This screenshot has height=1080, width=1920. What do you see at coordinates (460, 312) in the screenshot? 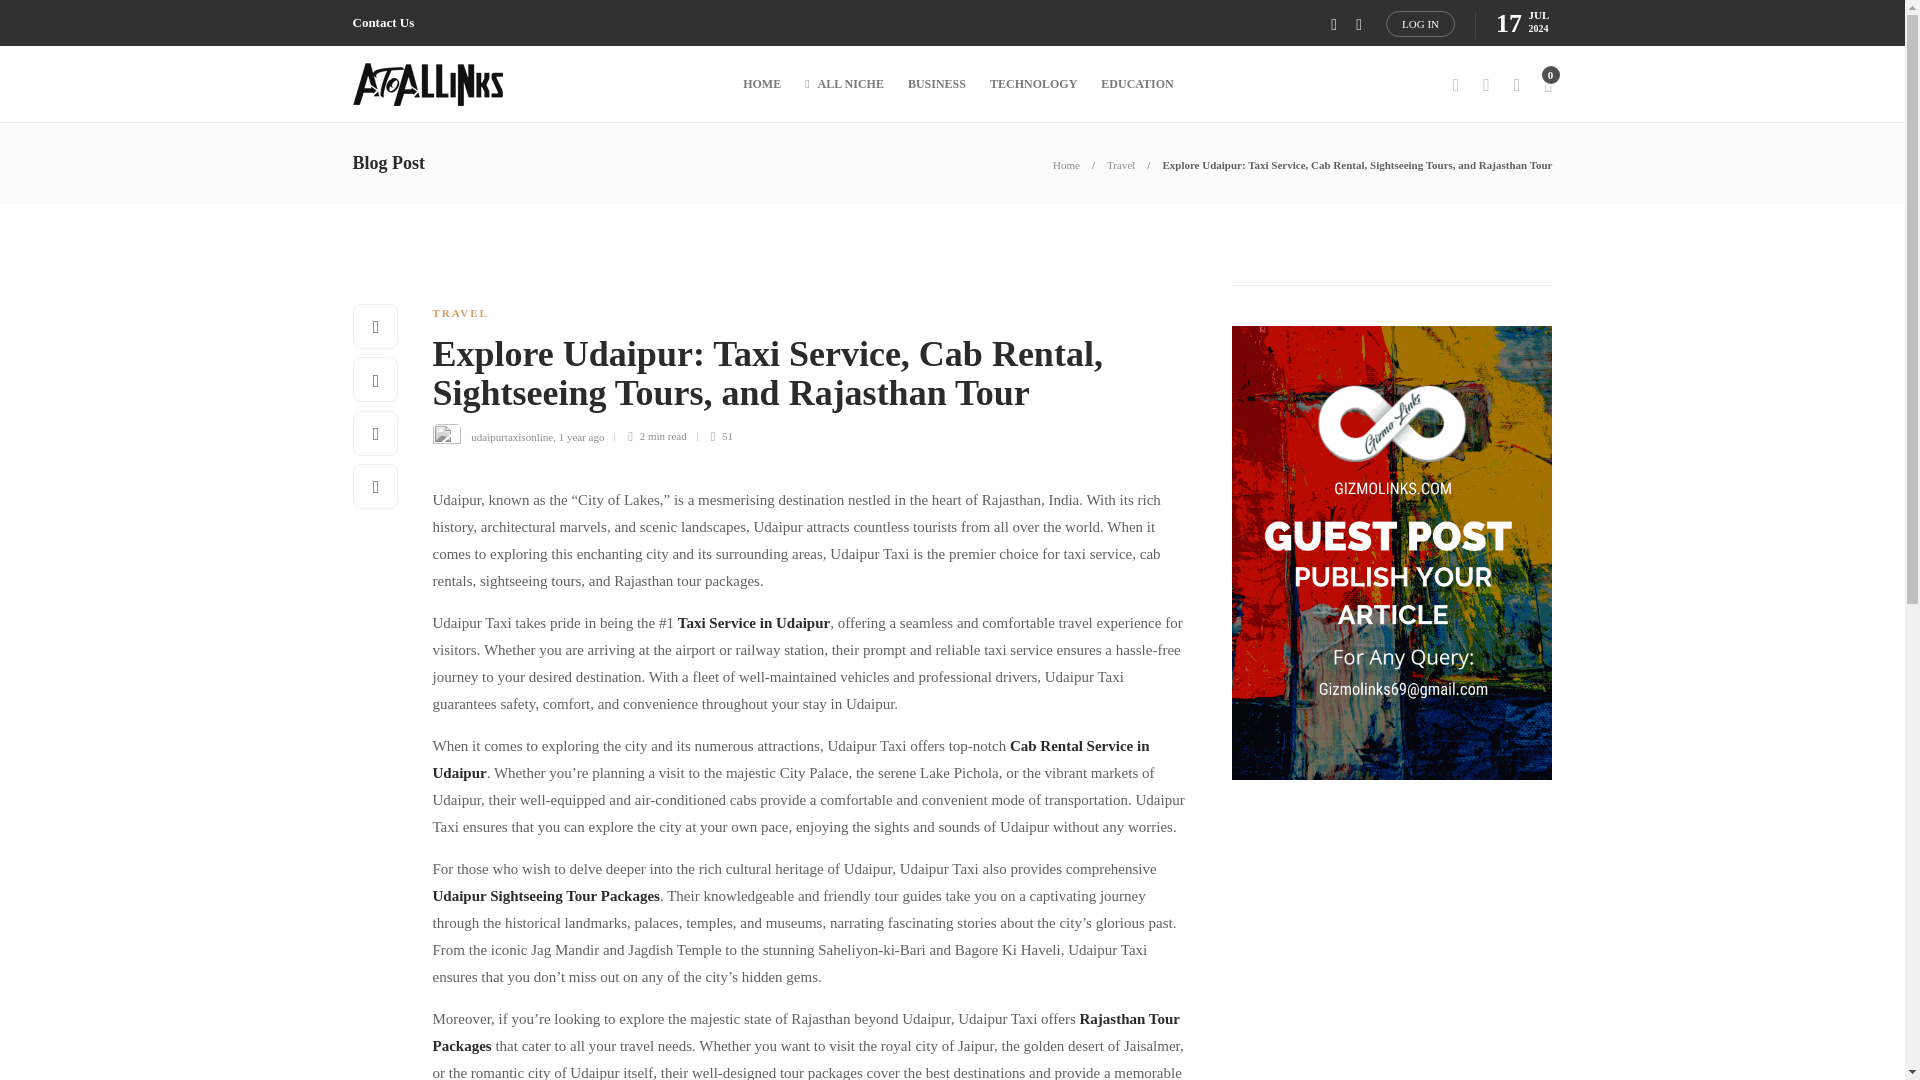
I see `TRAVEL` at bounding box center [460, 312].